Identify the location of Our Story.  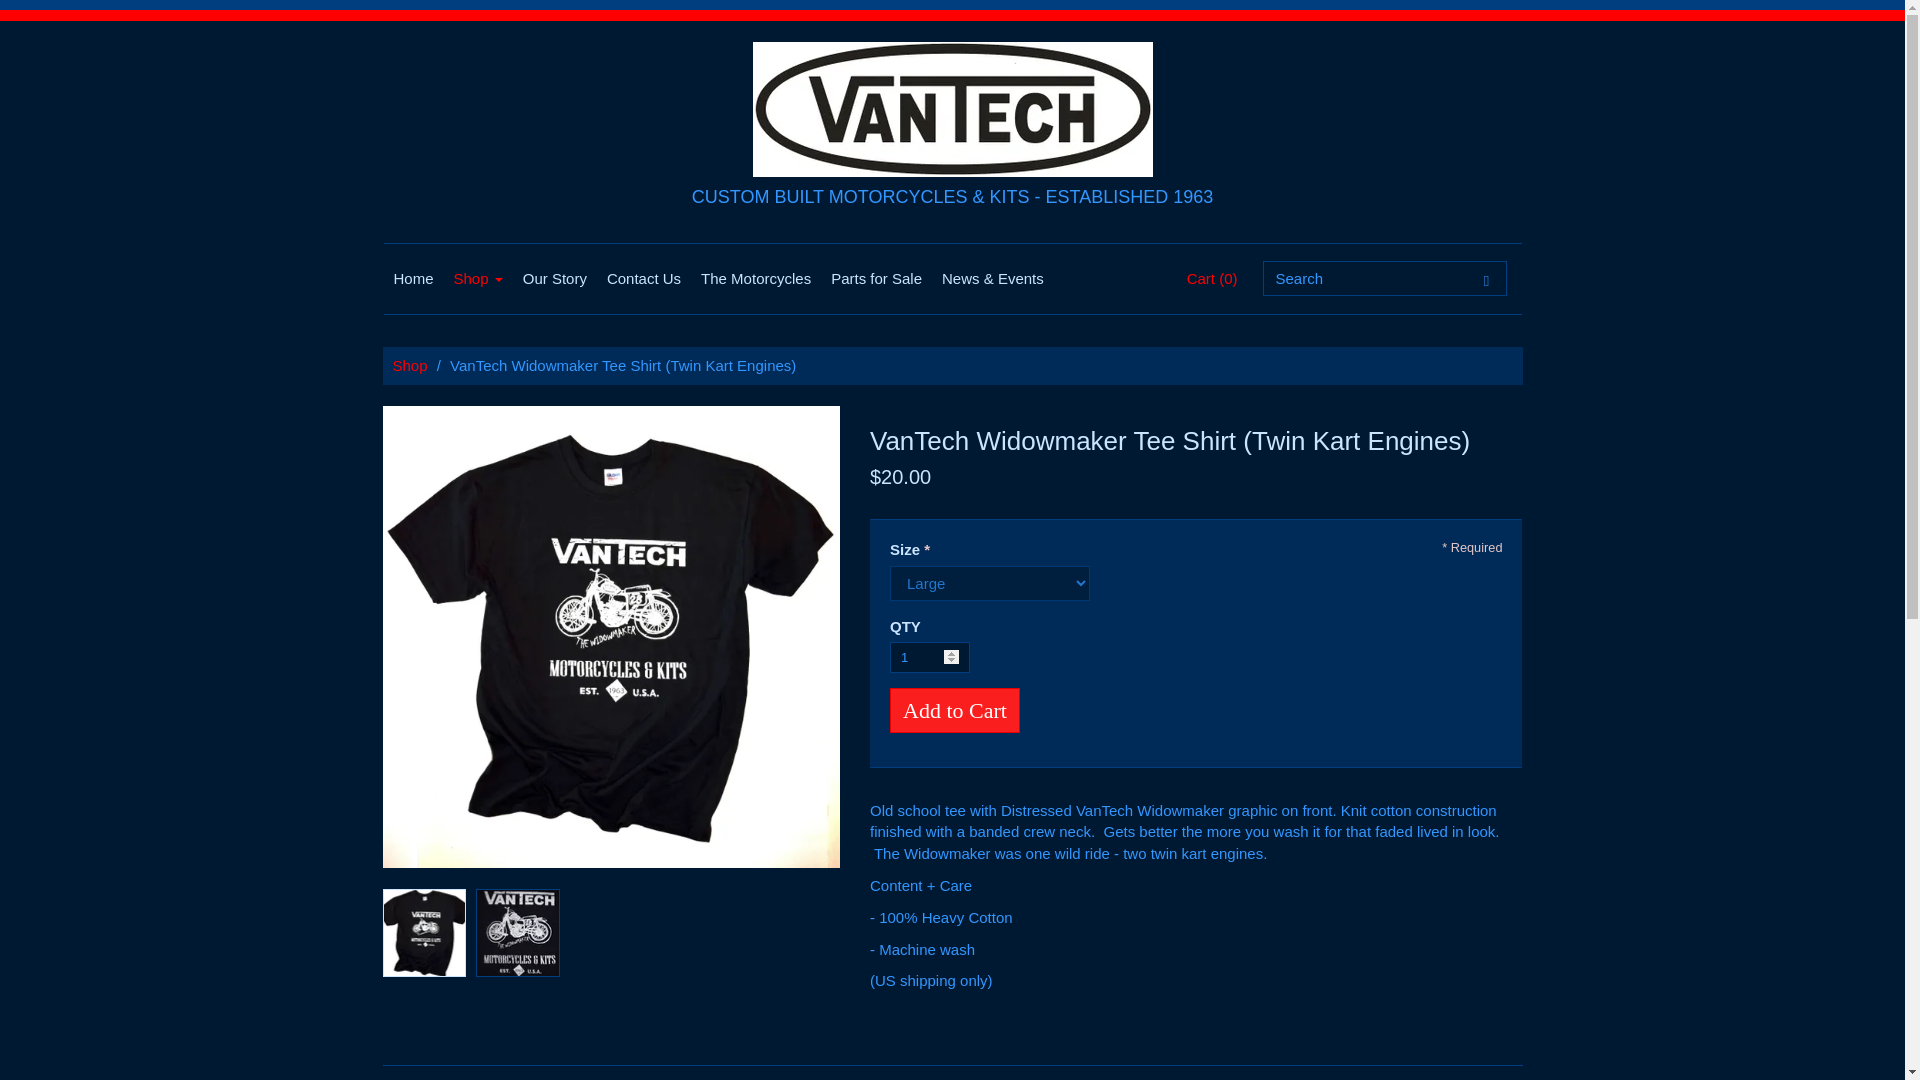
(554, 279).